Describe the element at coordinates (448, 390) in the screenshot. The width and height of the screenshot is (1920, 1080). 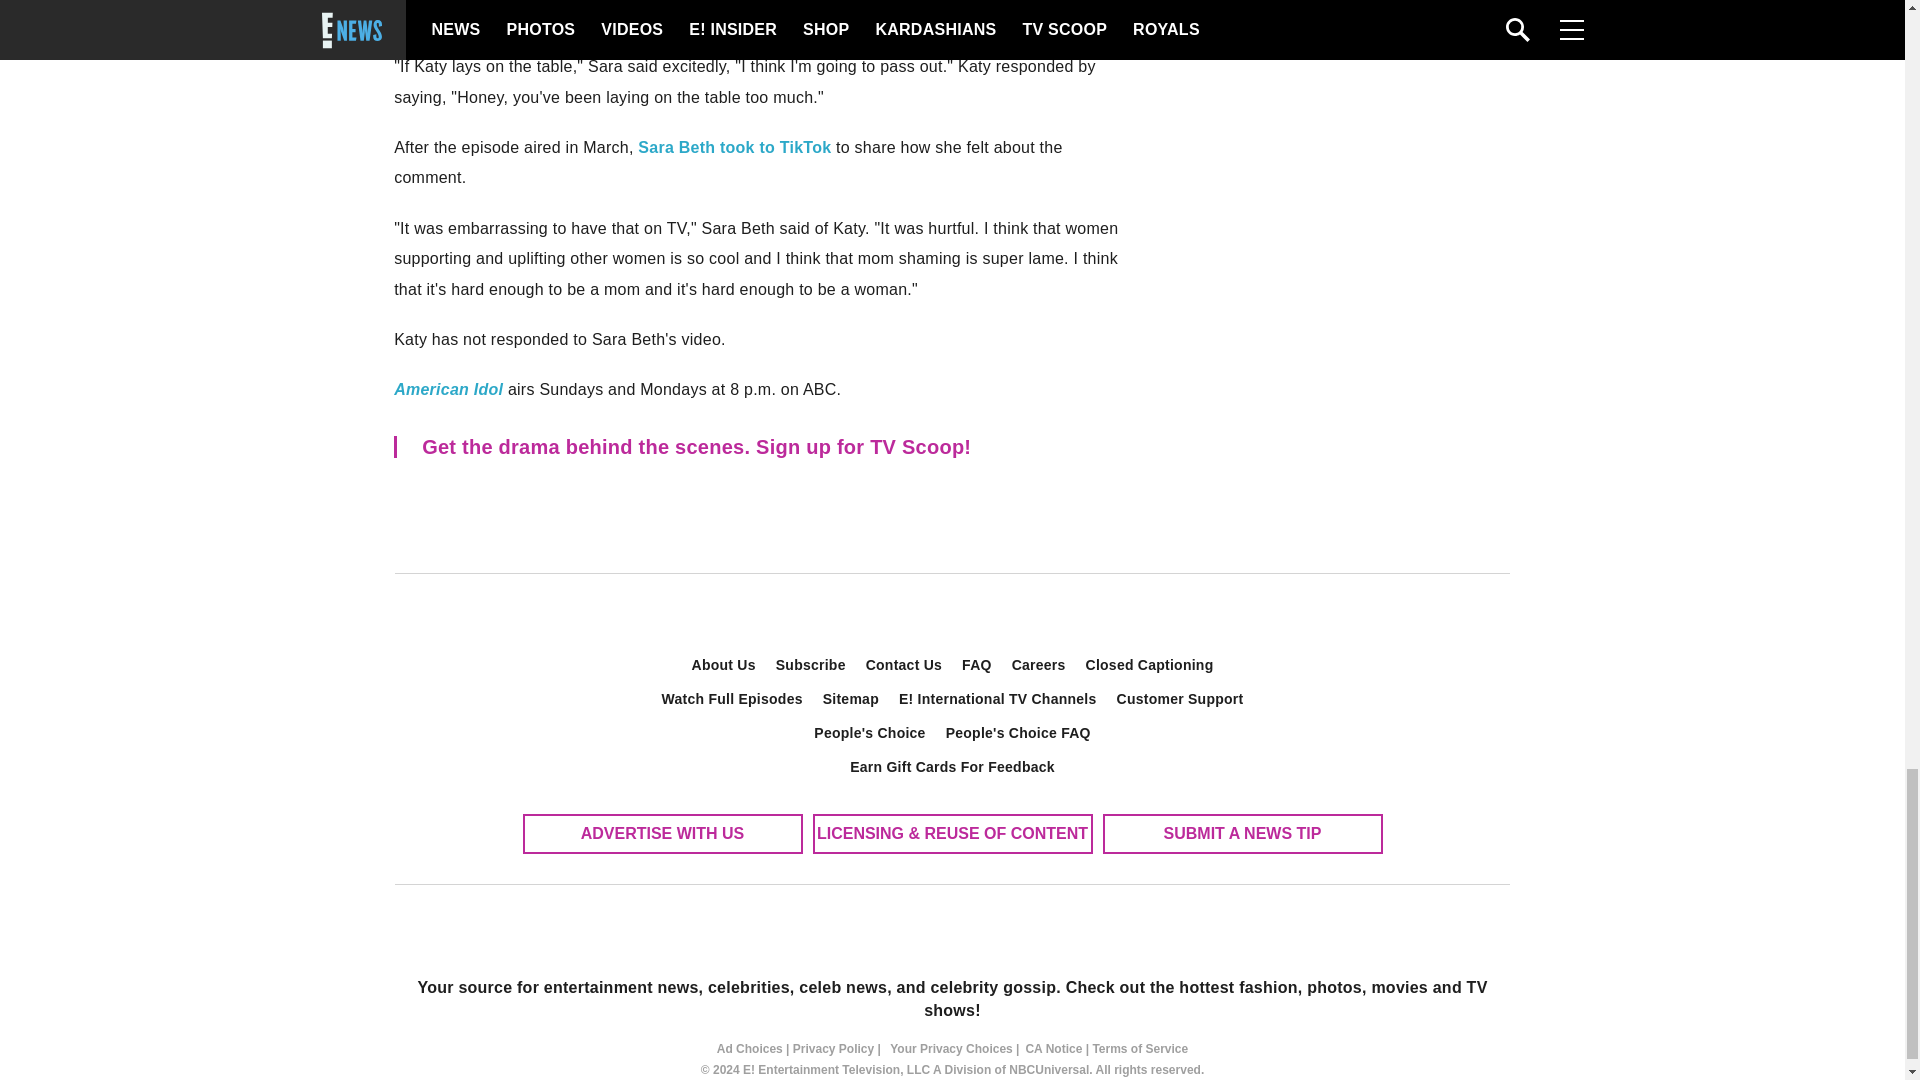
I see `American Idol` at that location.